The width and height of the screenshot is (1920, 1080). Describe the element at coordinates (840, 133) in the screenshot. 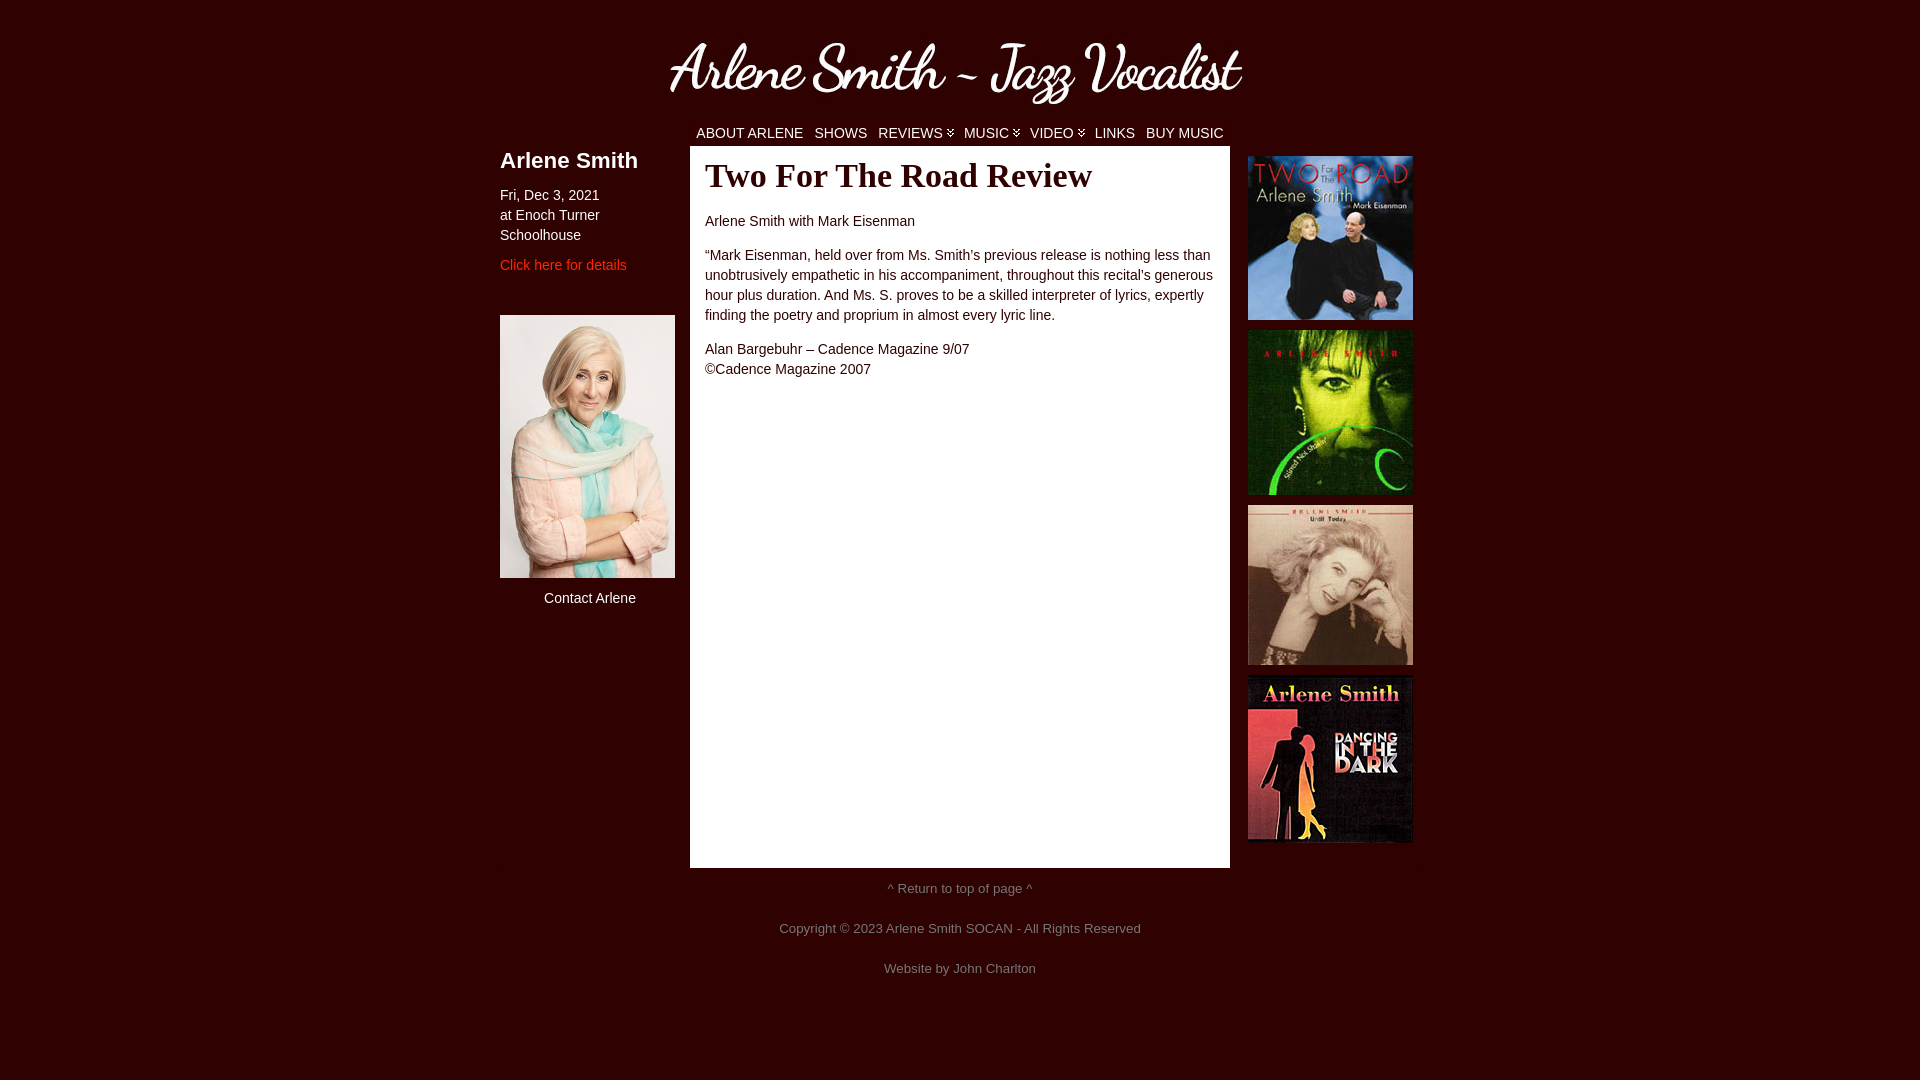

I see `SHOWS` at that location.